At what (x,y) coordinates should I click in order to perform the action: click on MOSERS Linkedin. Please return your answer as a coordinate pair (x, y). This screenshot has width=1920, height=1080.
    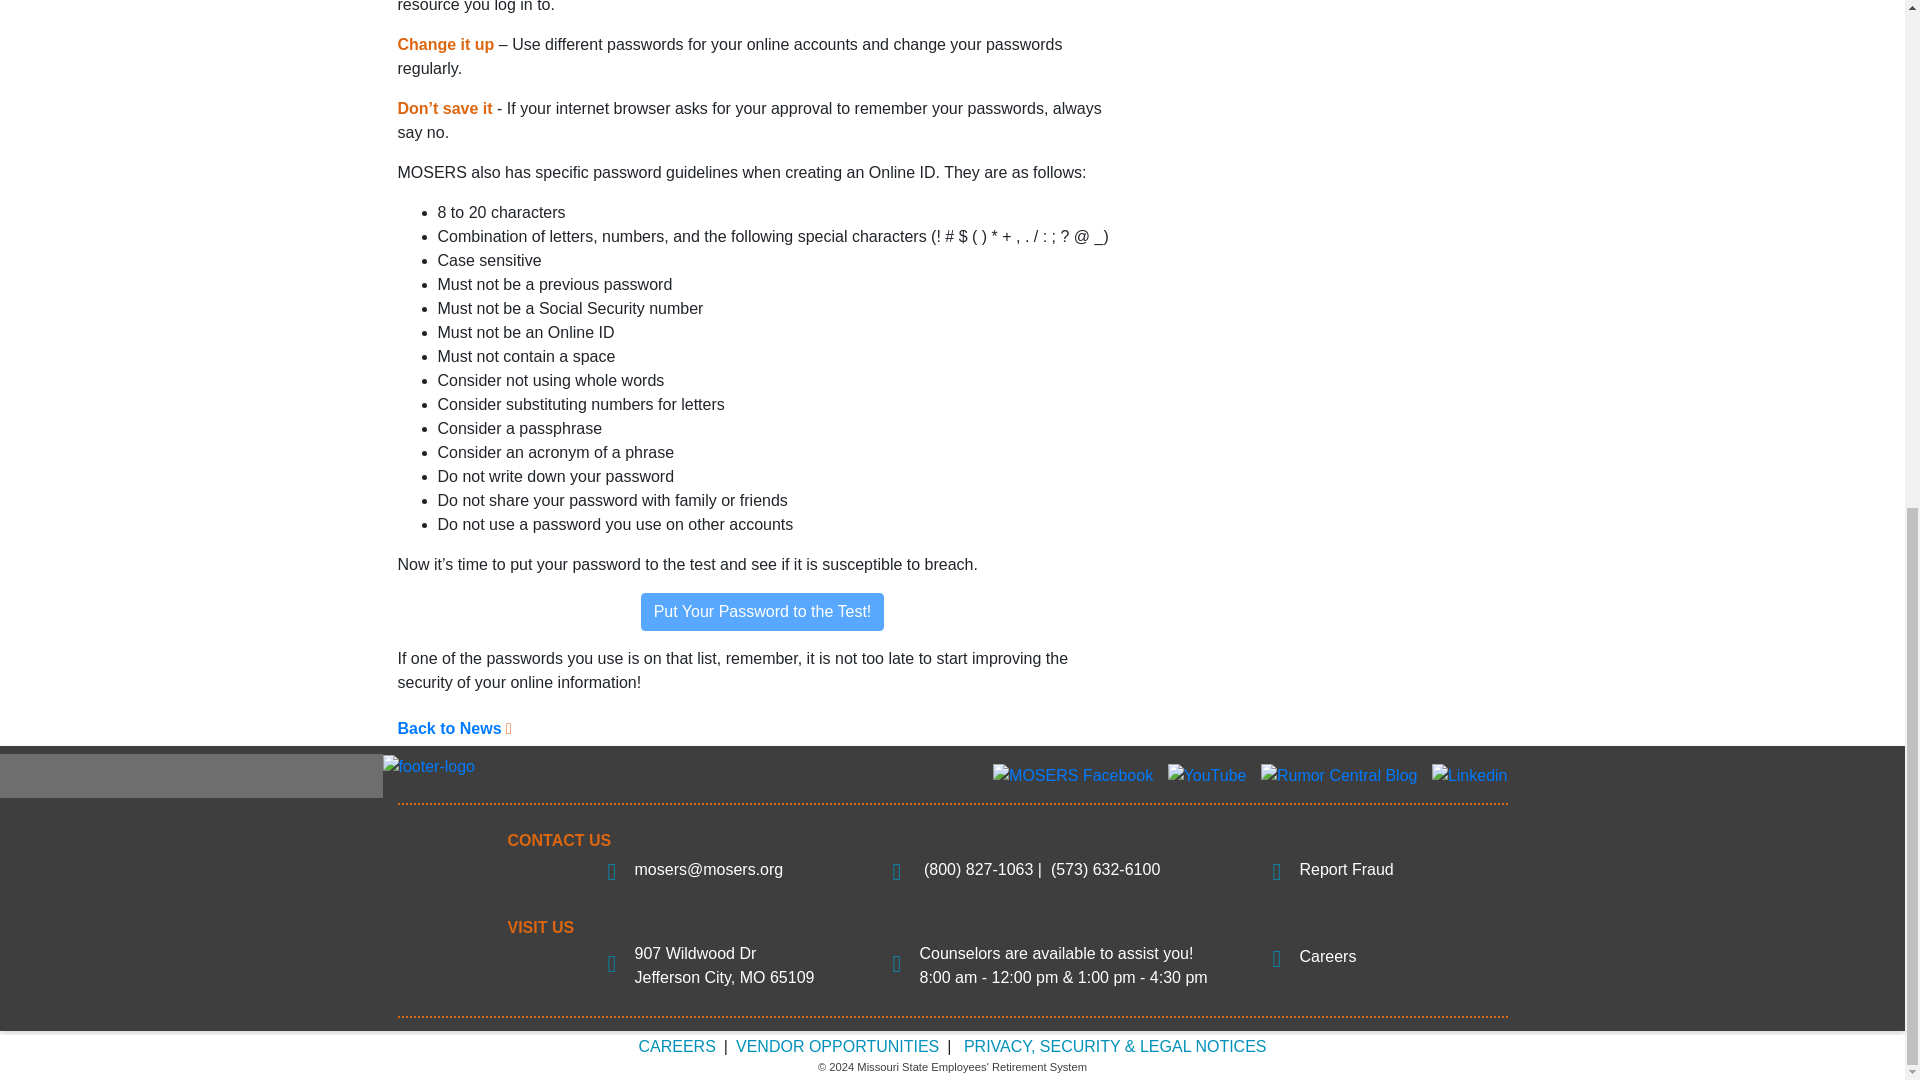
    Looking at the image, I should click on (1470, 776).